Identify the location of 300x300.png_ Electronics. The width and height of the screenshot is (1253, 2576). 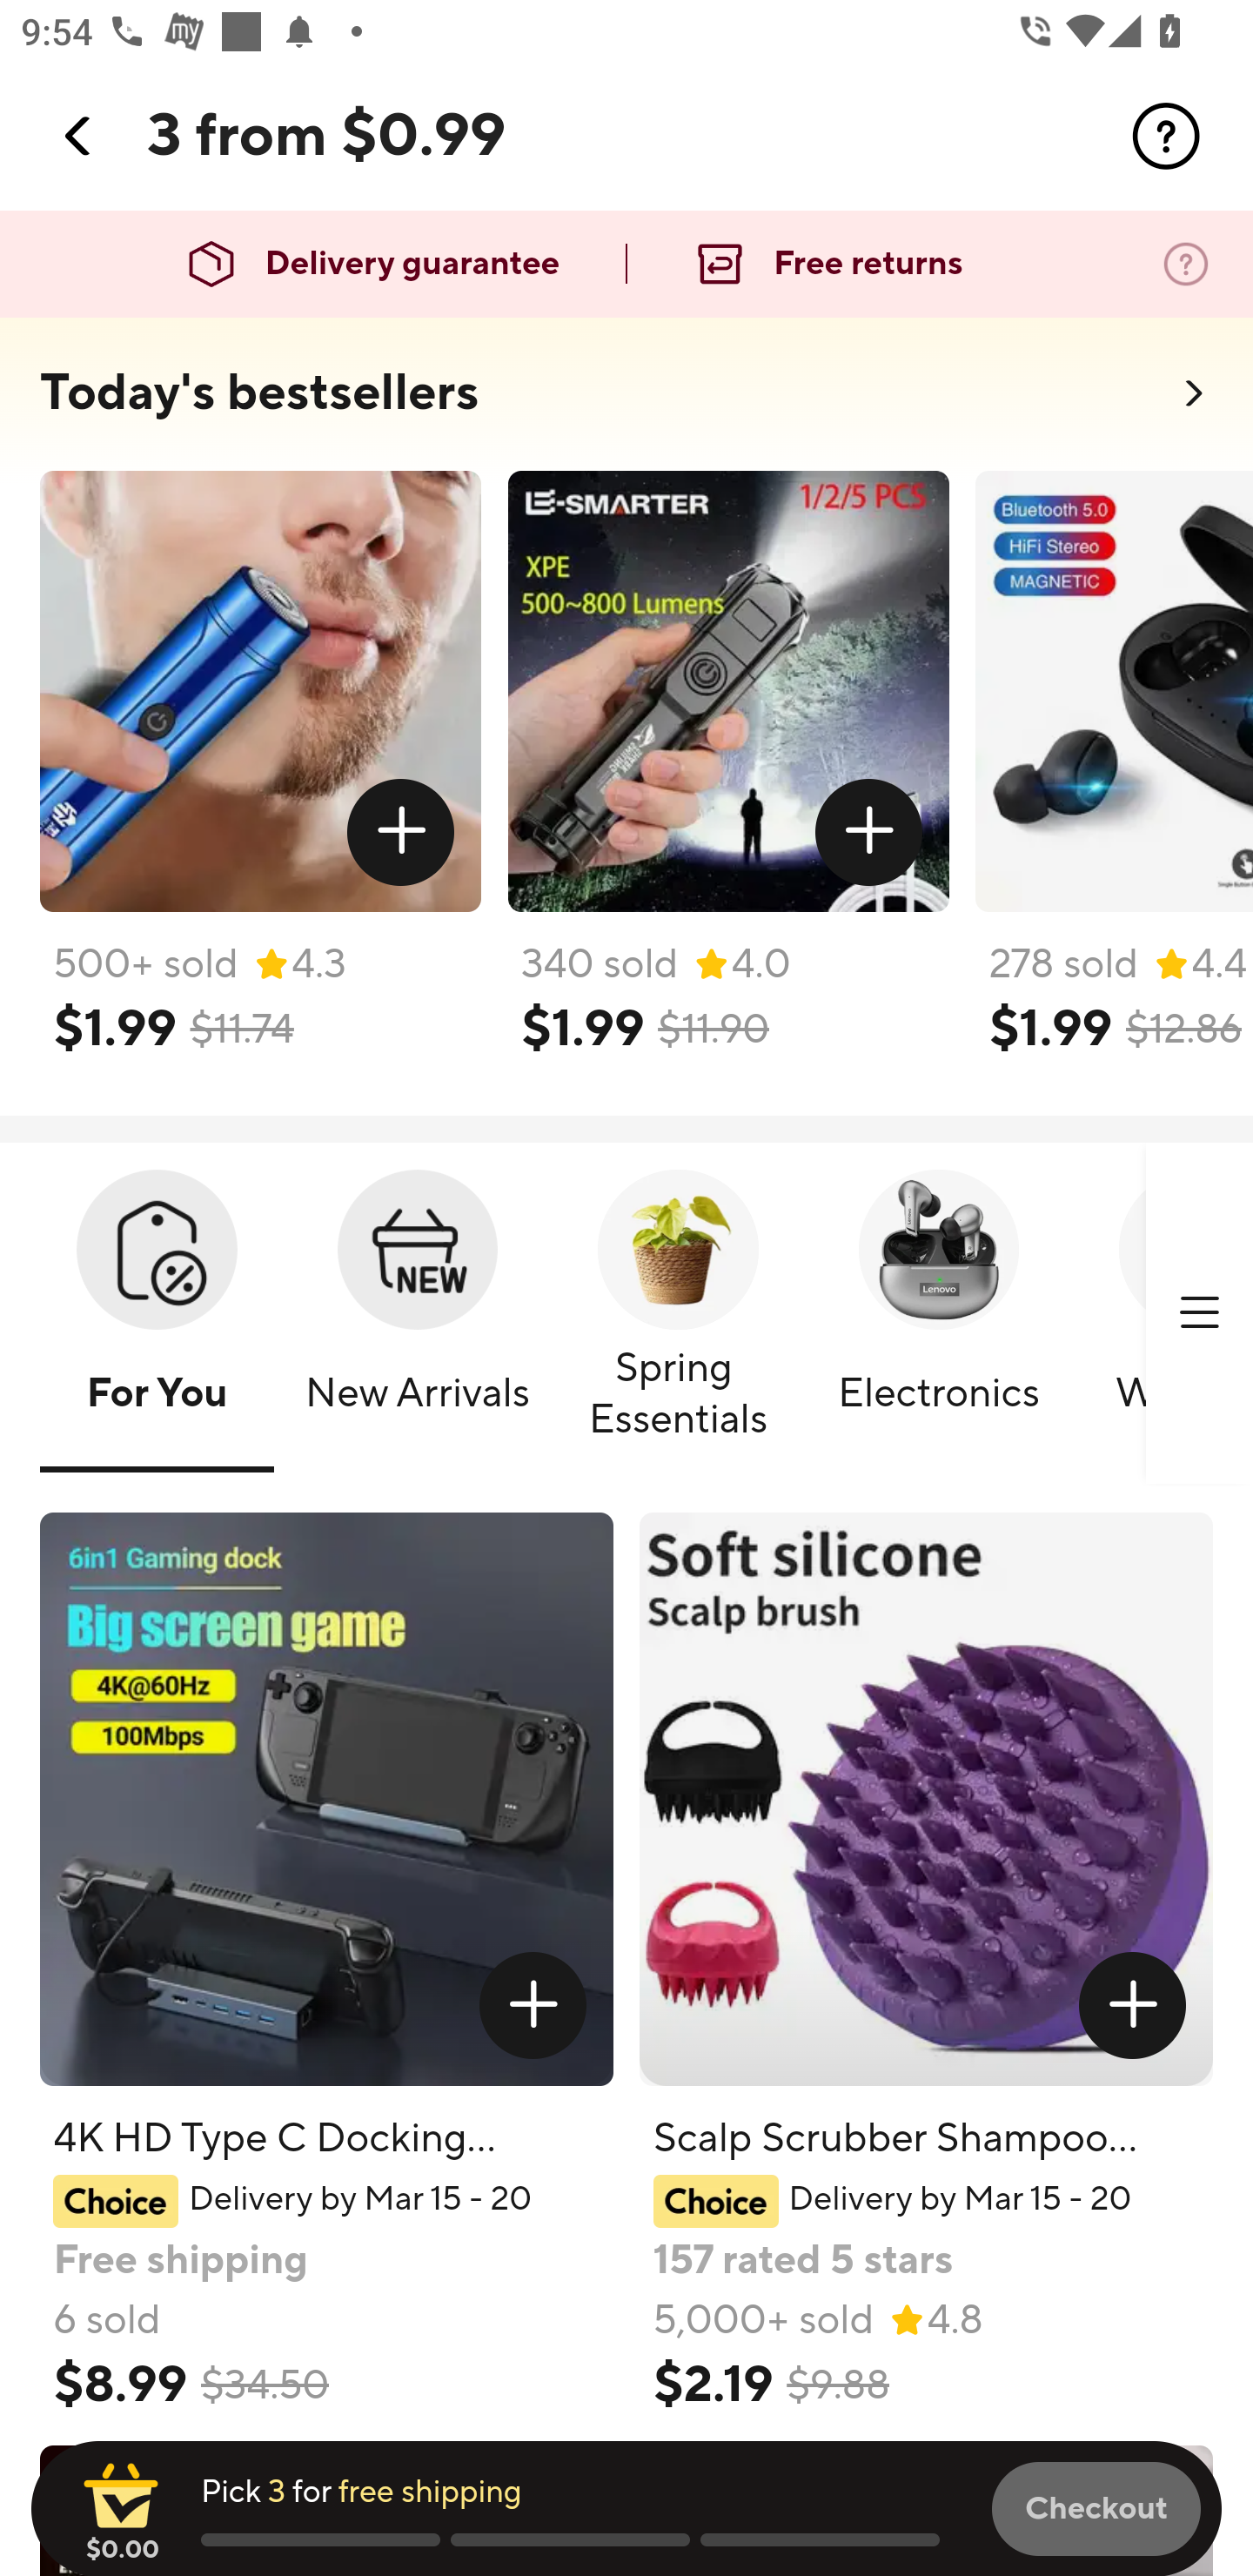
(938, 1315).